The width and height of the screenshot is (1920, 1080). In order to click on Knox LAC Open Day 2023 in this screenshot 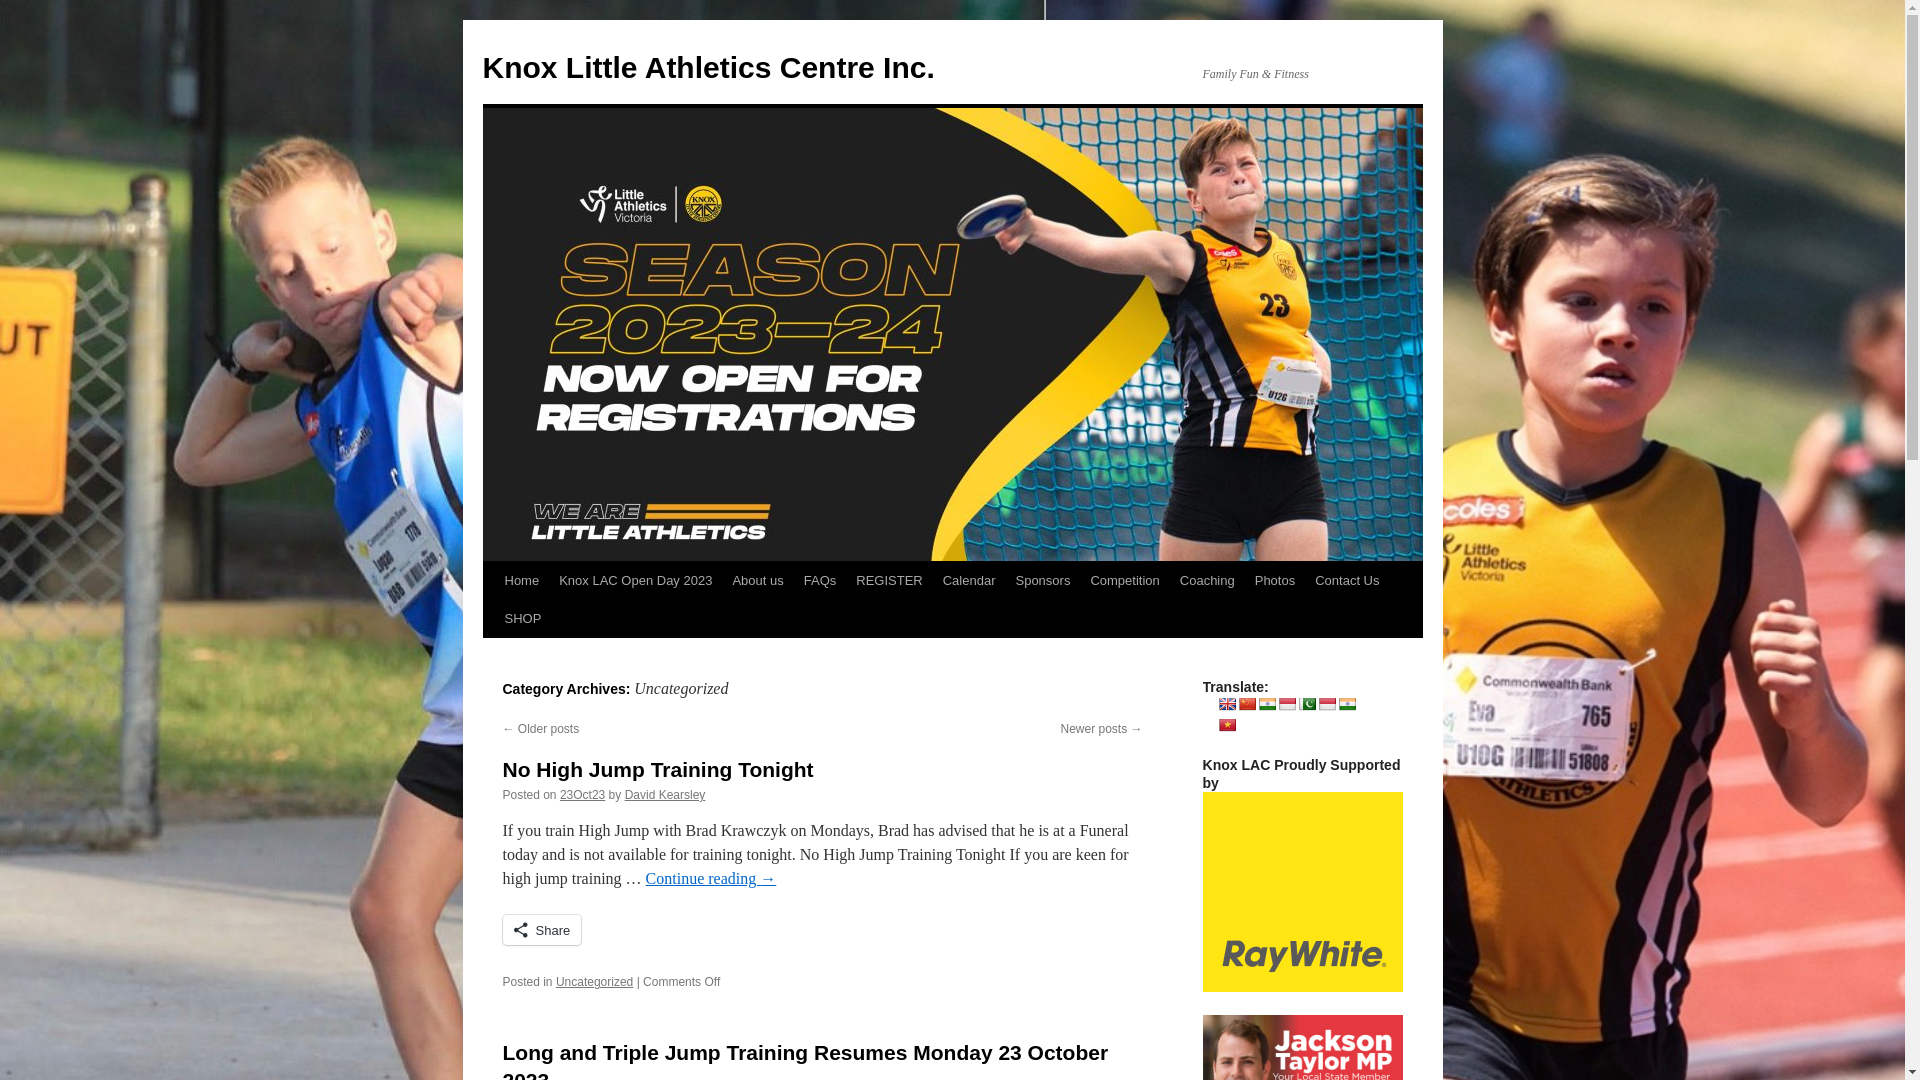, I will do `click(636, 581)`.